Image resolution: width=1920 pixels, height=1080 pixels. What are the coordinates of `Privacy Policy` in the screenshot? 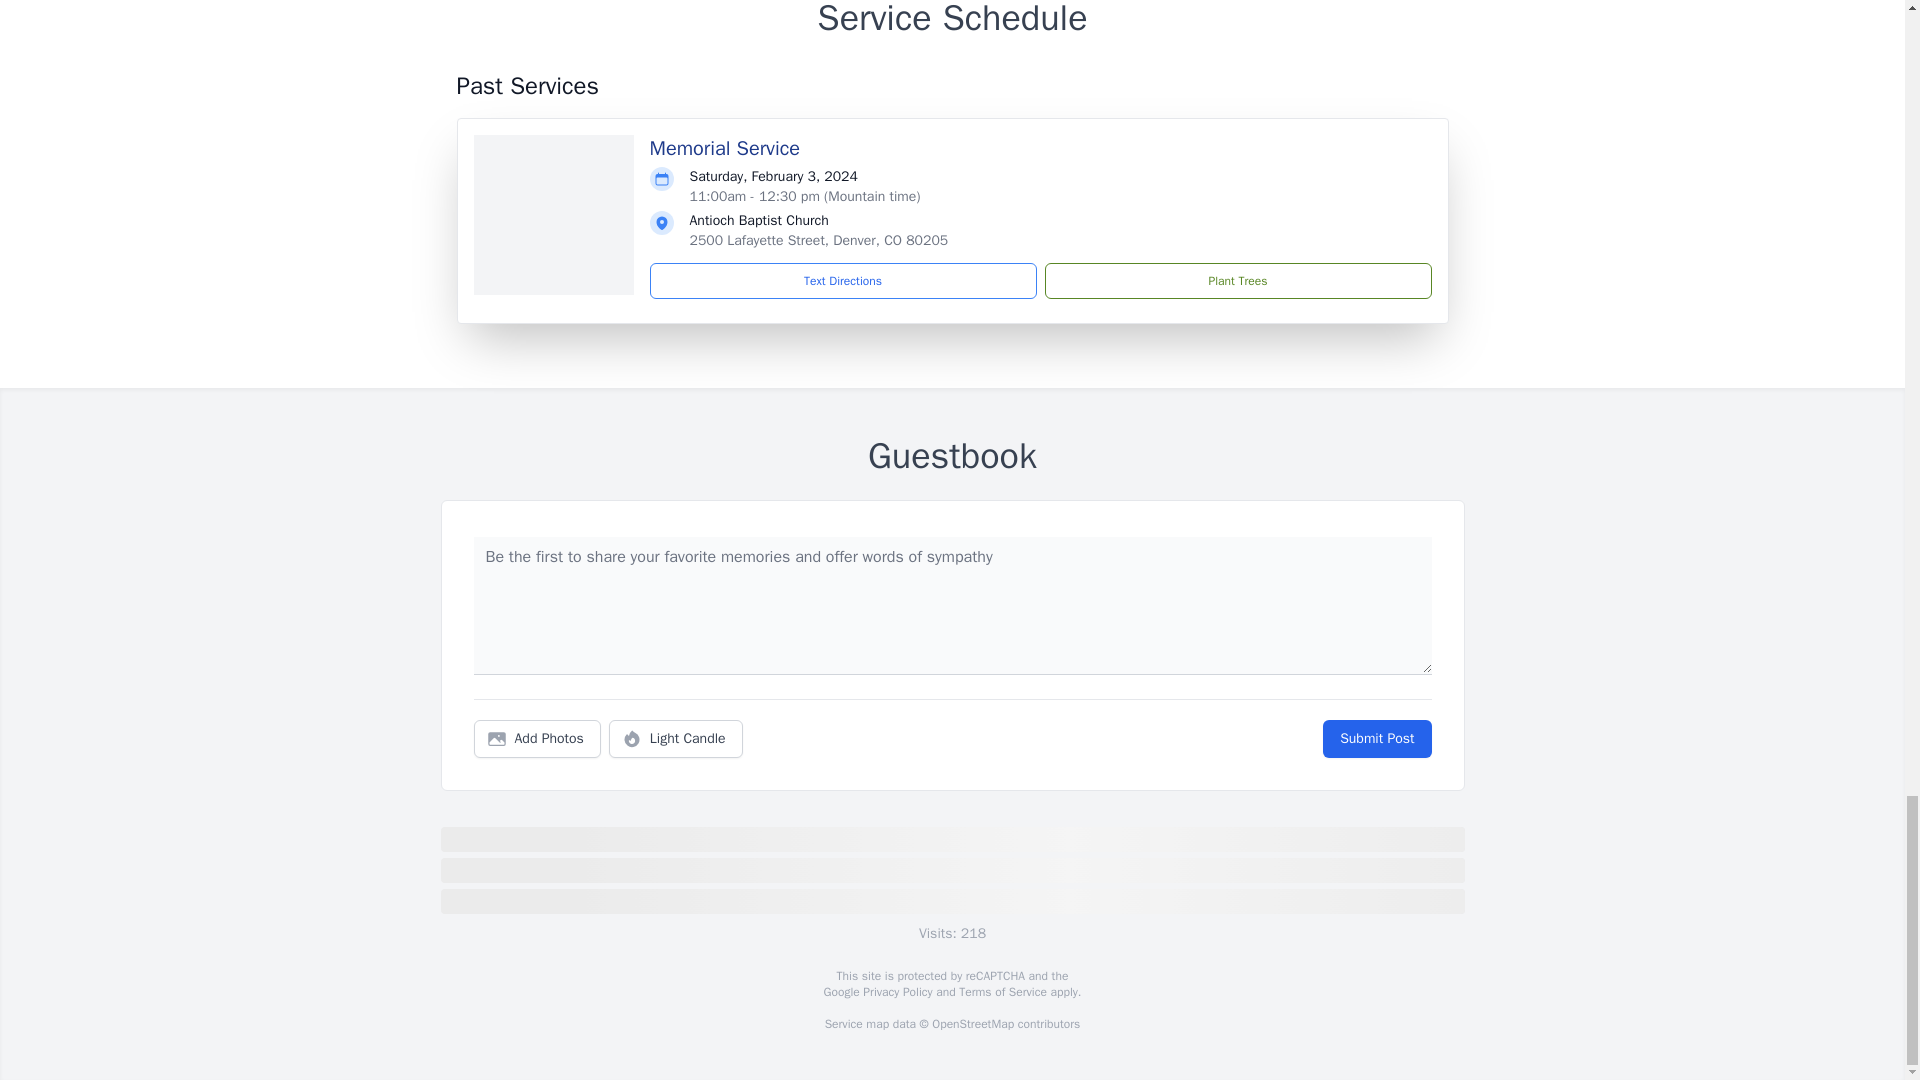 It's located at (896, 992).